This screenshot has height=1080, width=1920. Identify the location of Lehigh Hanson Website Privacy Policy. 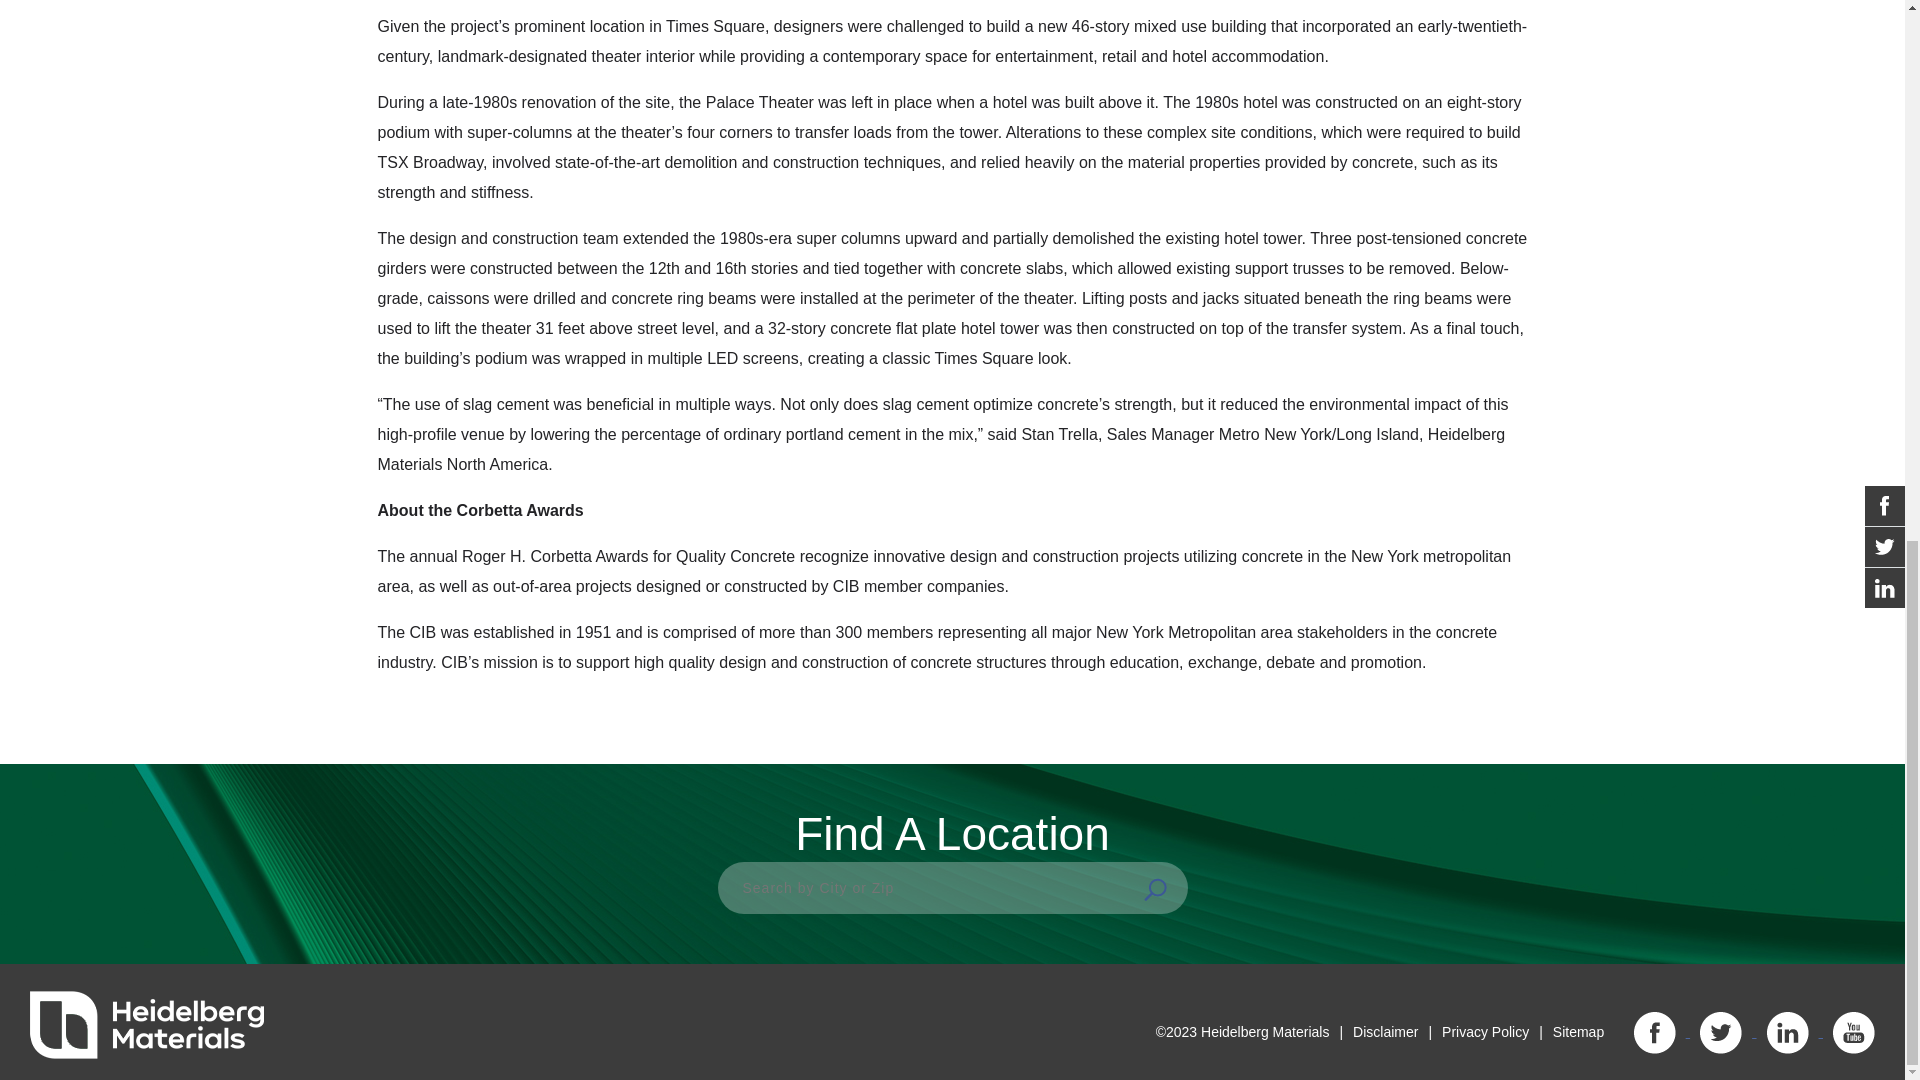
(1484, 1032).